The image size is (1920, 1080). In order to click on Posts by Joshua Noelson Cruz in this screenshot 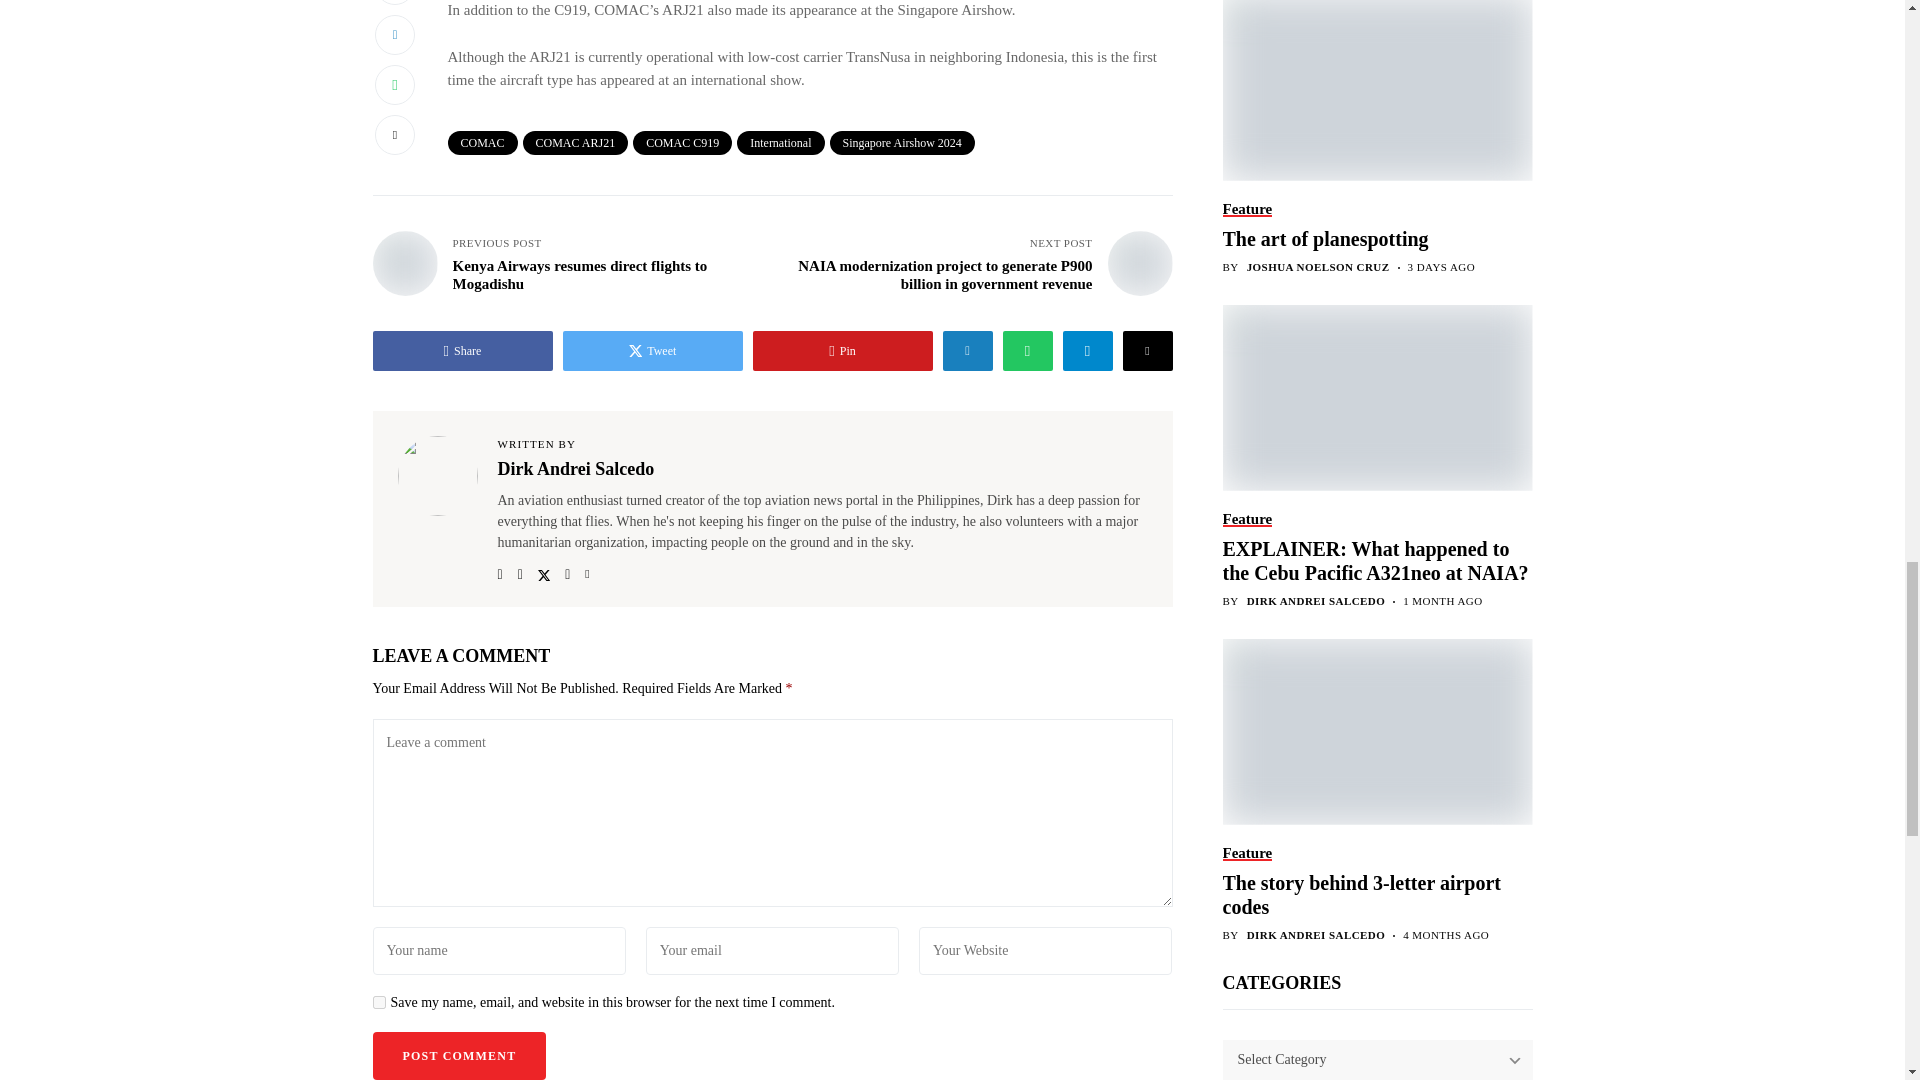, I will do `click(1318, 4)`.